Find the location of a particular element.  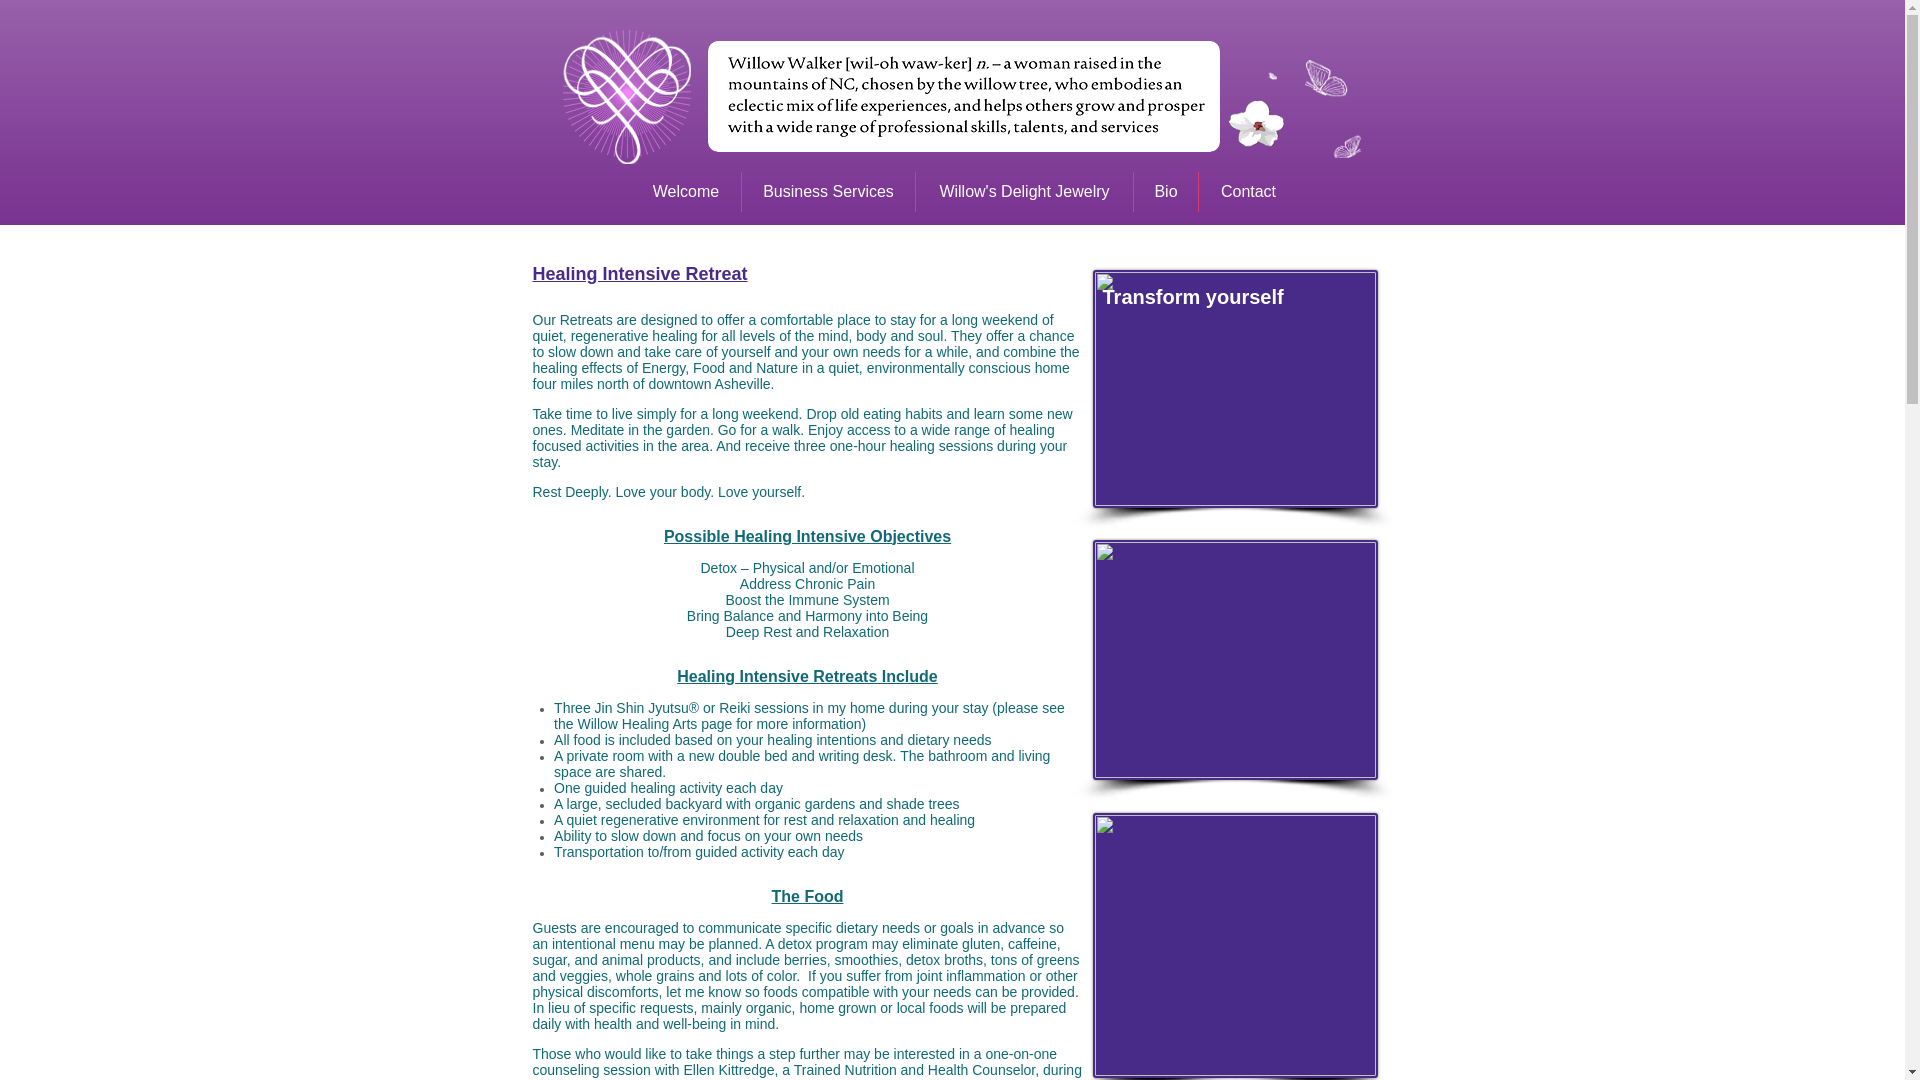

Contact is located at coordinates (1248, 191).